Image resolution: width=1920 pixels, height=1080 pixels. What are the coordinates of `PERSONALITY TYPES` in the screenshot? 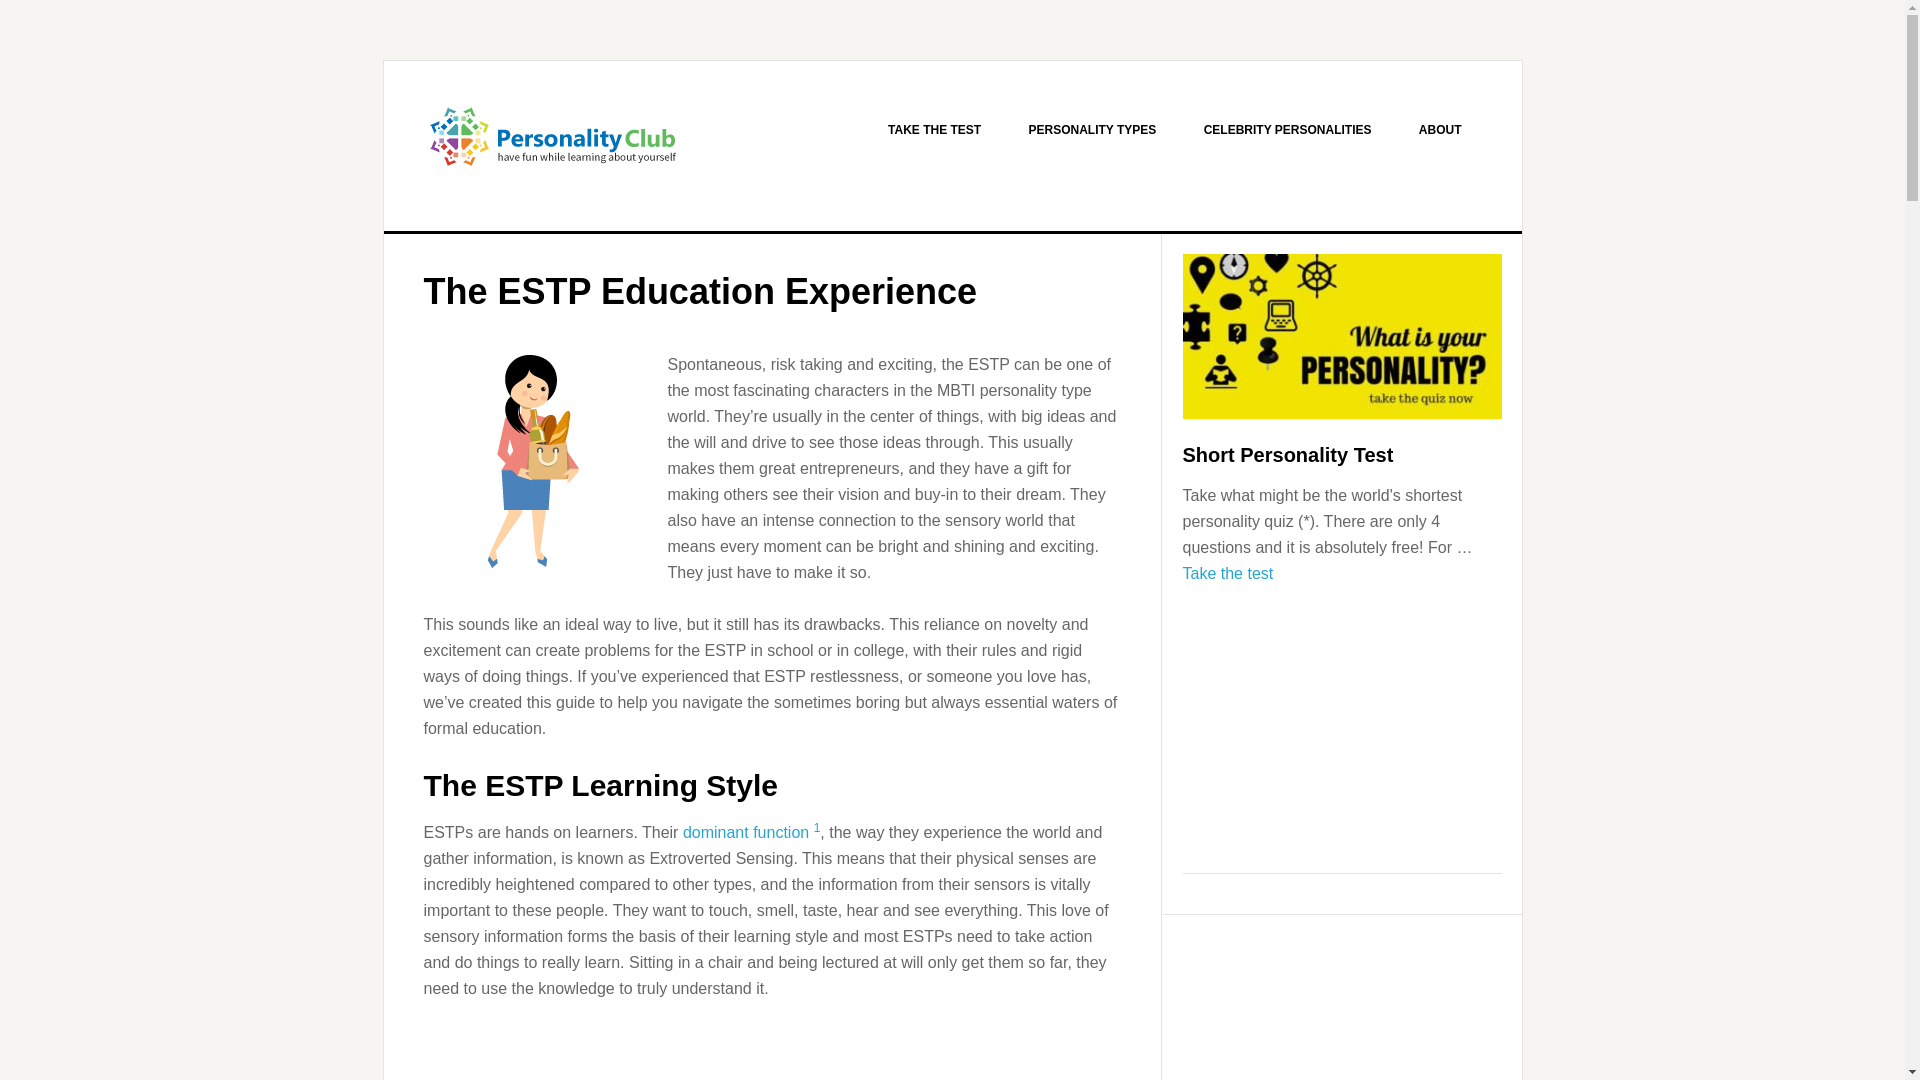 It's located at (1092, 130).